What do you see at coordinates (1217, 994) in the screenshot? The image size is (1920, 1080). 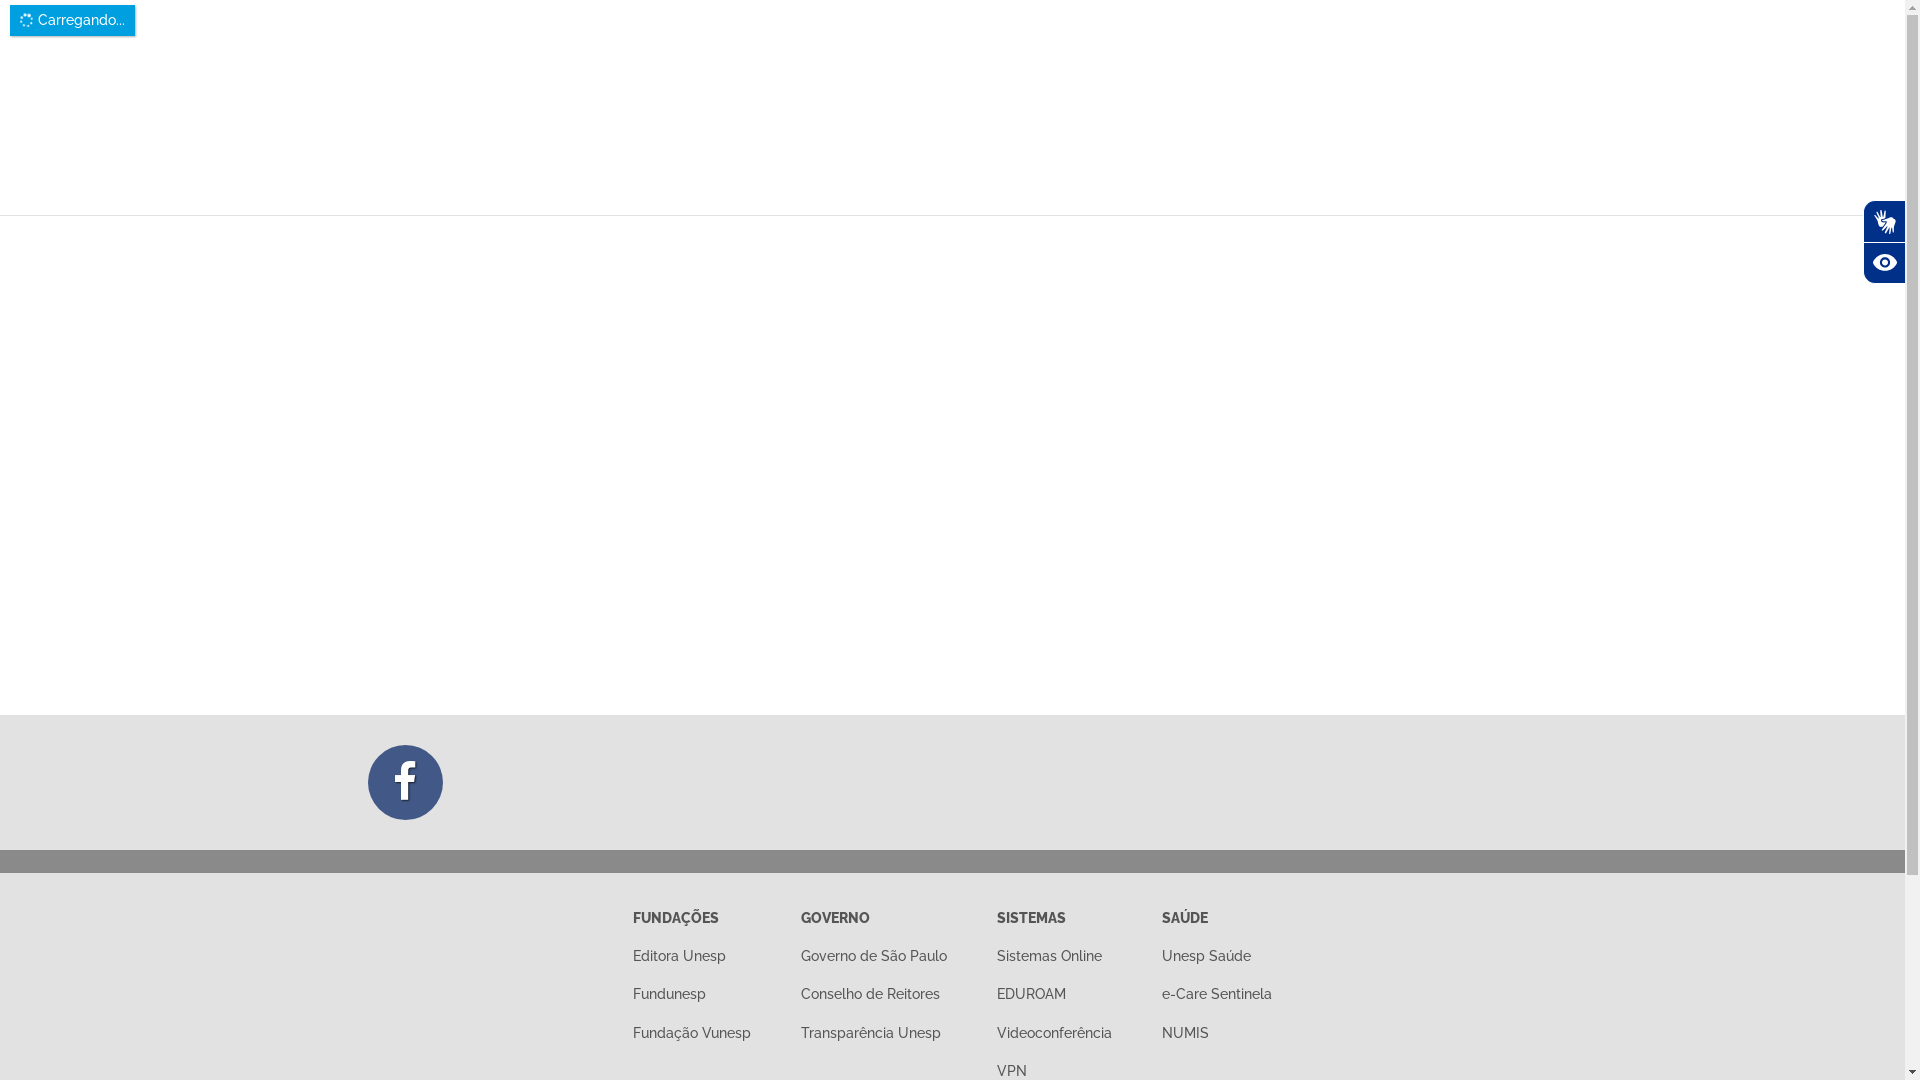 I see `e-Care Sentinela` at bounding box center [1217, 994].